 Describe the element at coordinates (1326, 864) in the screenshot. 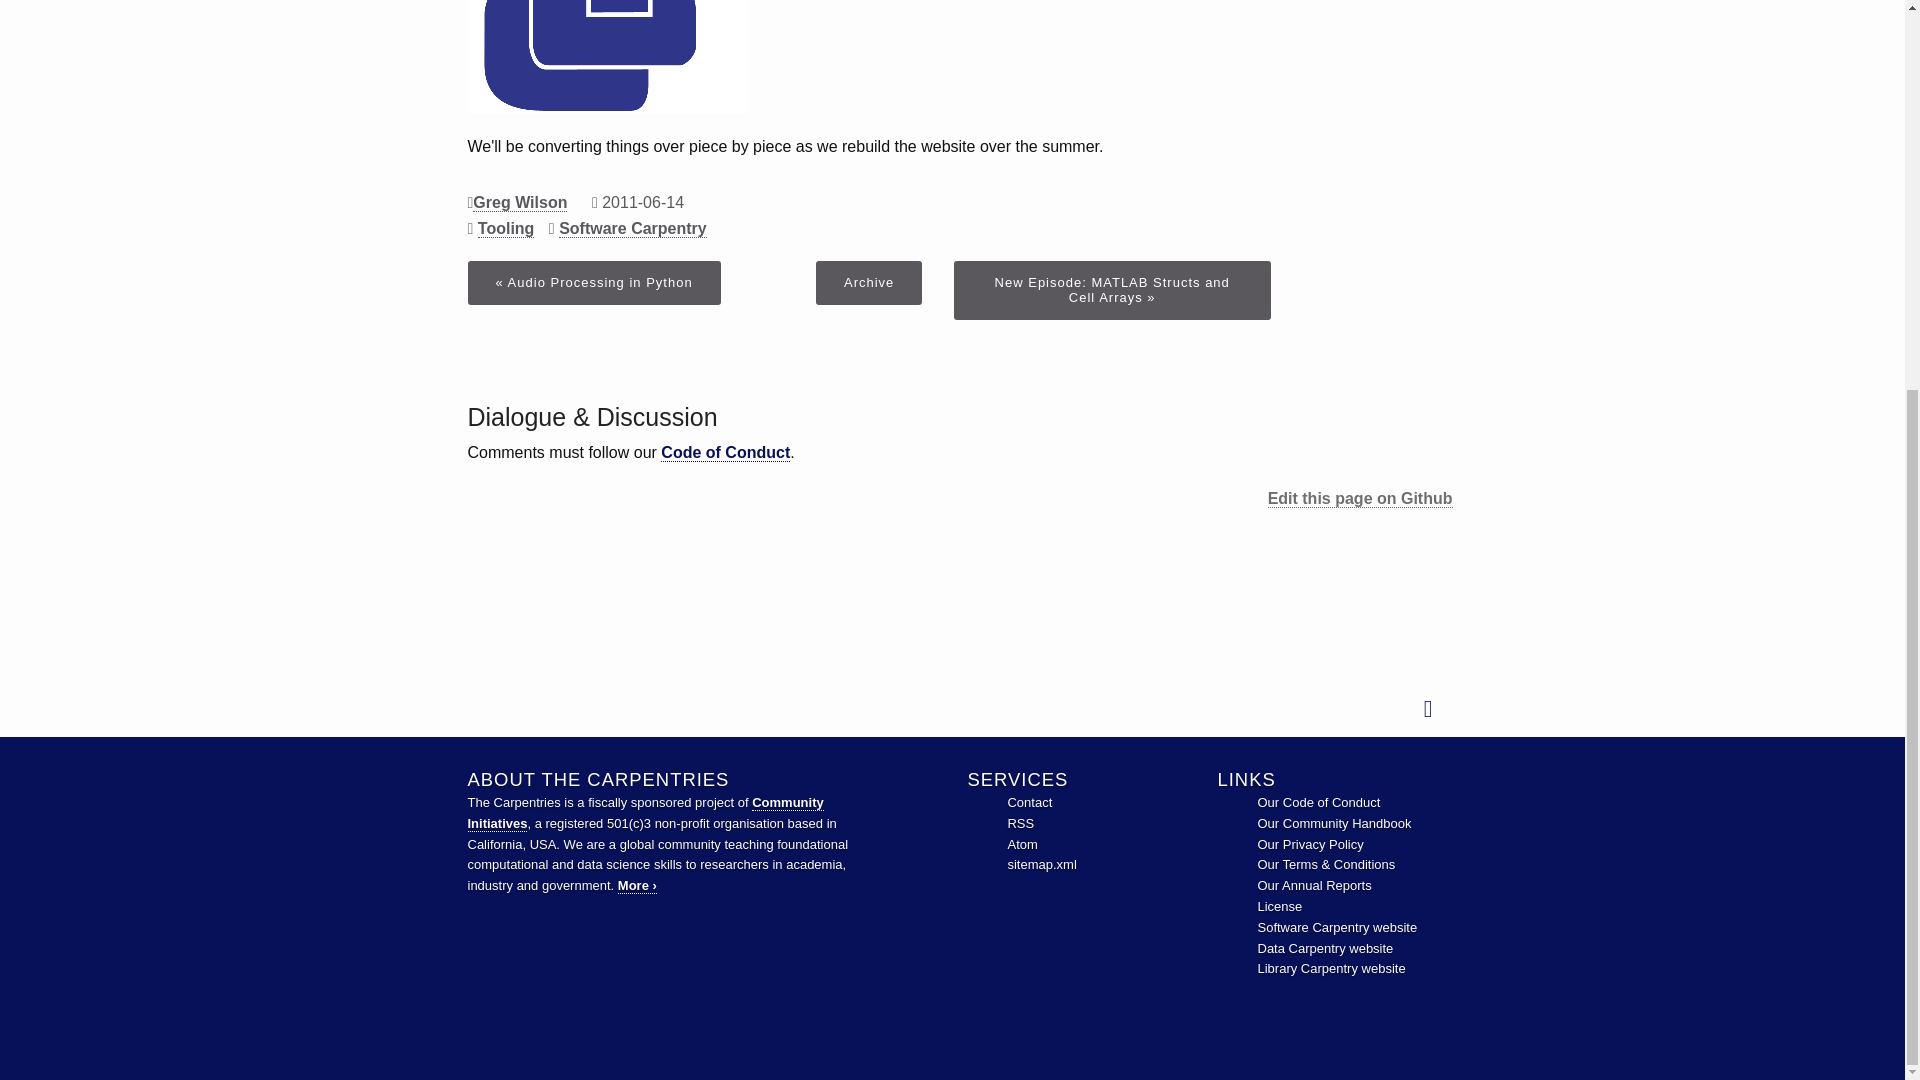

I see `Terms and Conditions` at that location.